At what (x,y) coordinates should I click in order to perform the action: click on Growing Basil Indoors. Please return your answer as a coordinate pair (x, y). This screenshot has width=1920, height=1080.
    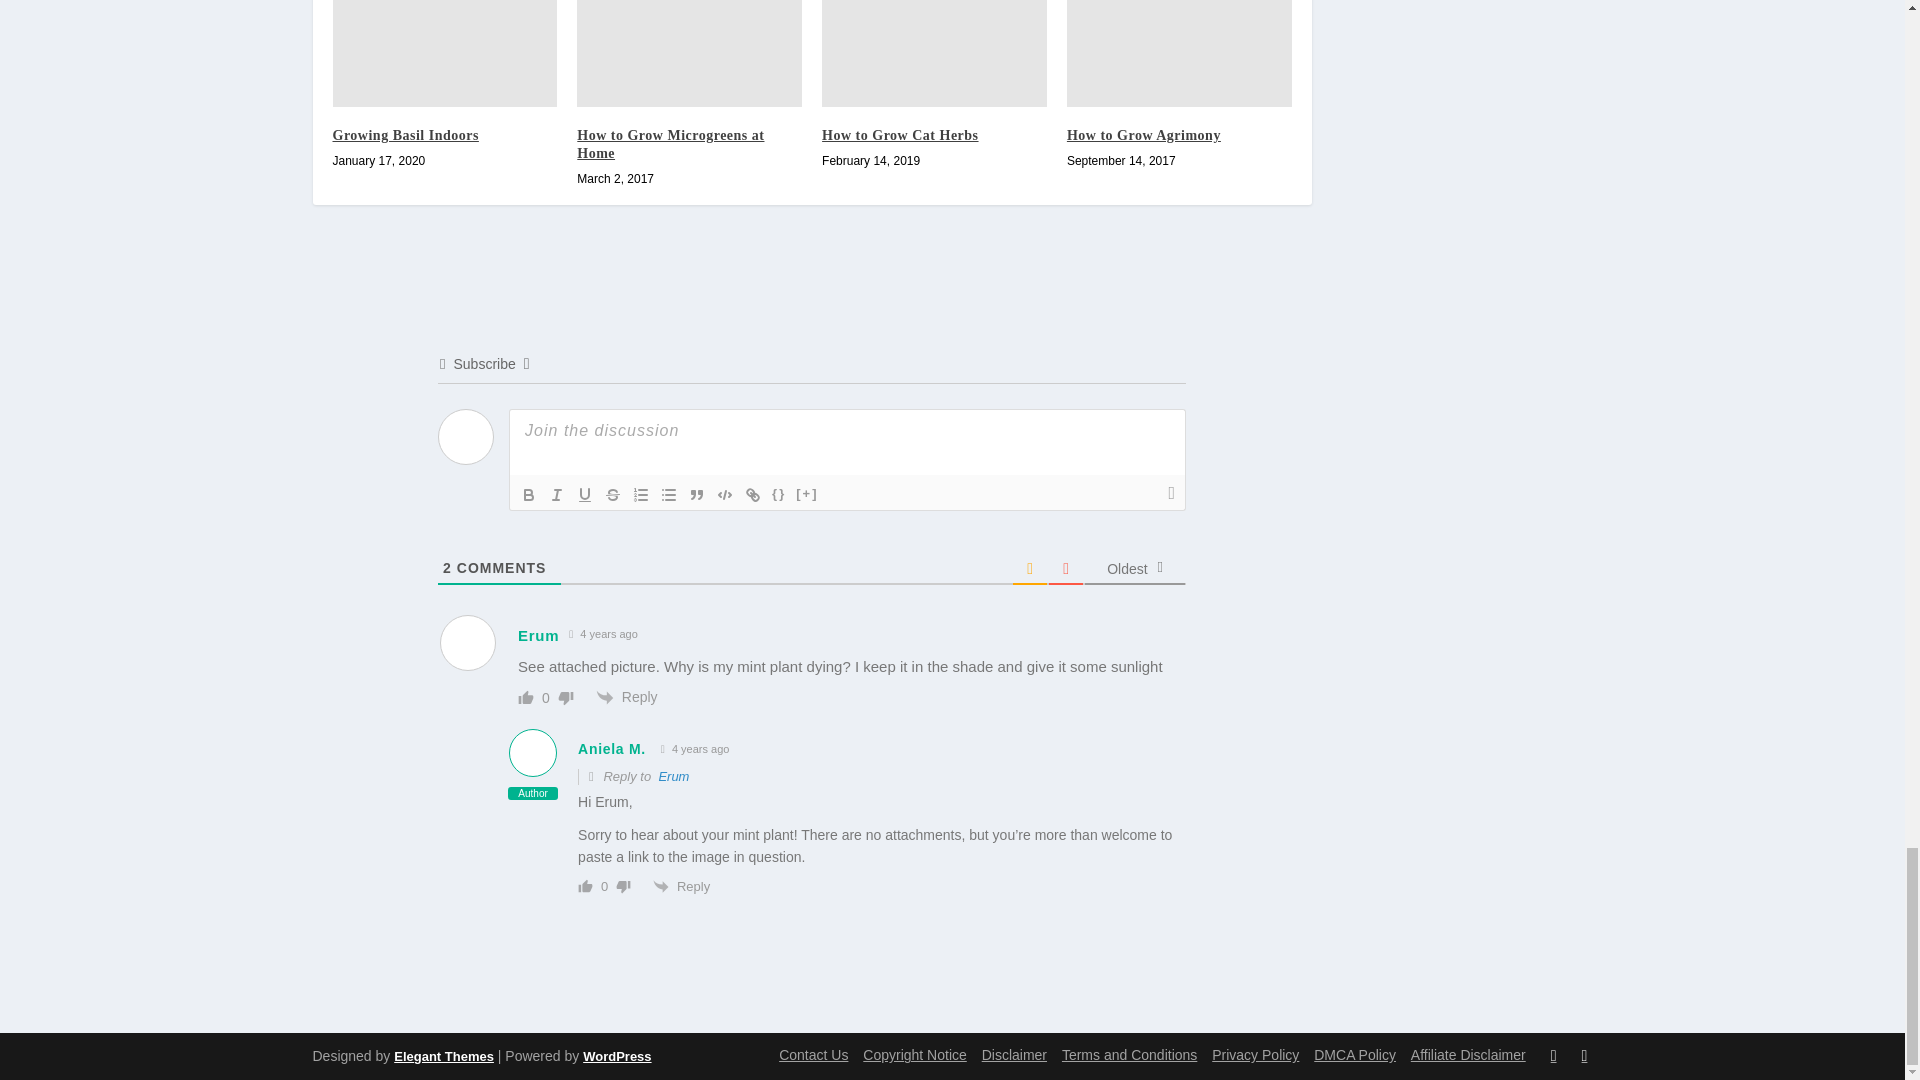
    Looking at the image, I should click on (444, 53).